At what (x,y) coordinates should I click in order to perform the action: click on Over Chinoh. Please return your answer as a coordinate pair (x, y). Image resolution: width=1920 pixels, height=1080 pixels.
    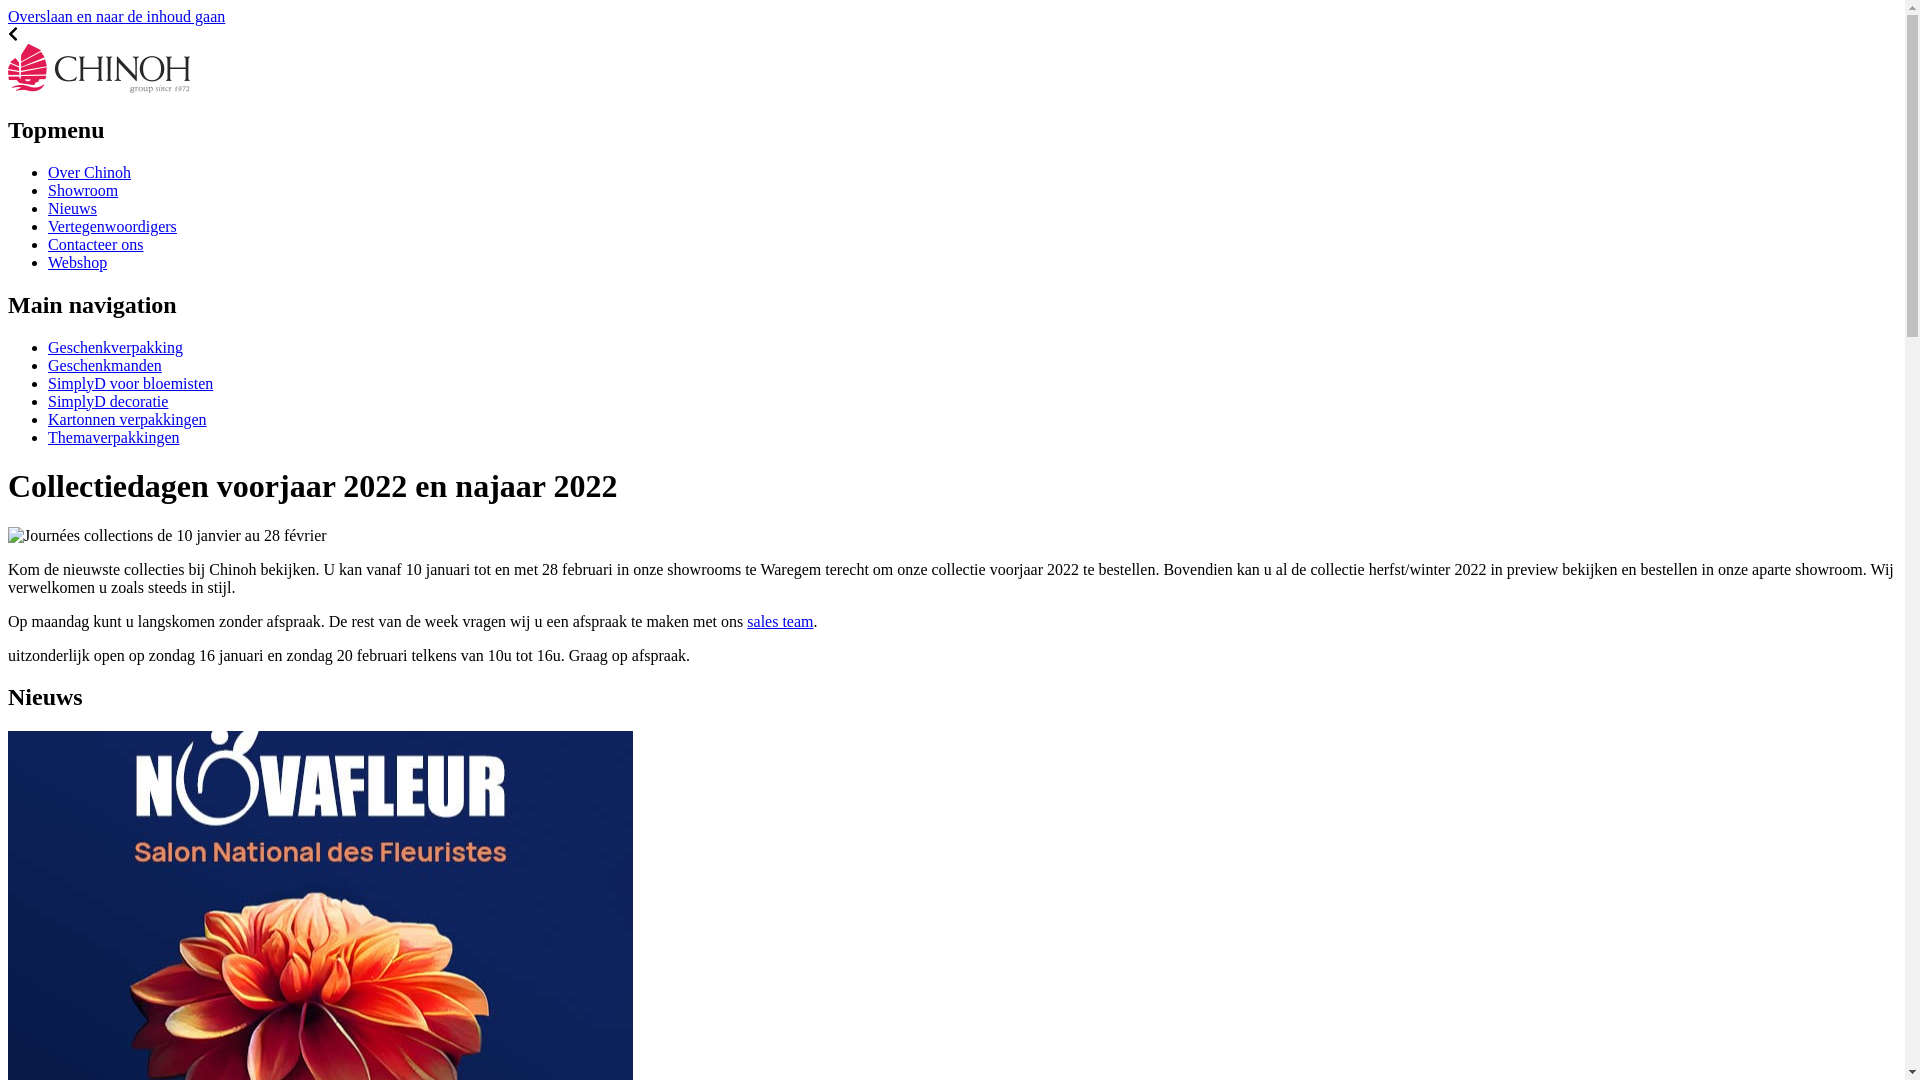
    Looking at the image, I should click on (90, 172).